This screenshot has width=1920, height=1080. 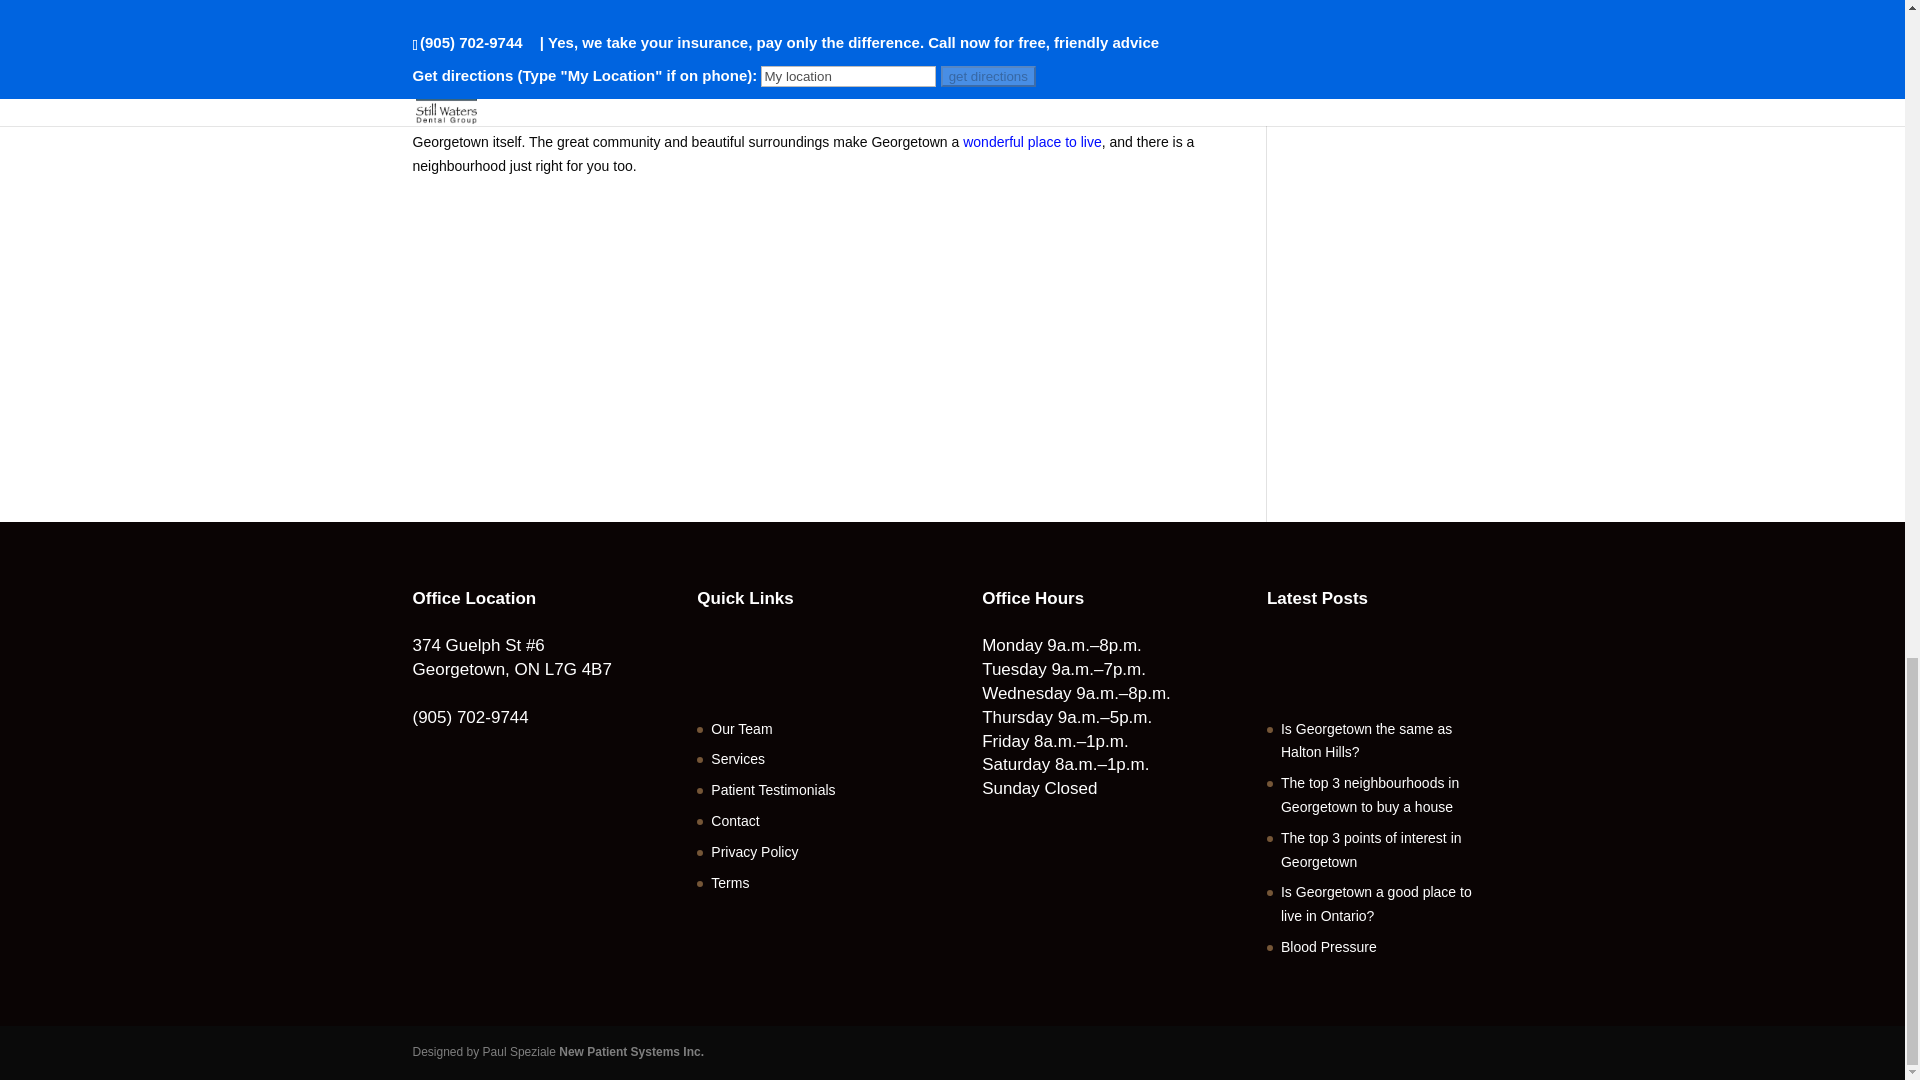 What do you see at coordinates (734, 821) in the screenshot?
I see `Contact` at bounding box center [734, 821].